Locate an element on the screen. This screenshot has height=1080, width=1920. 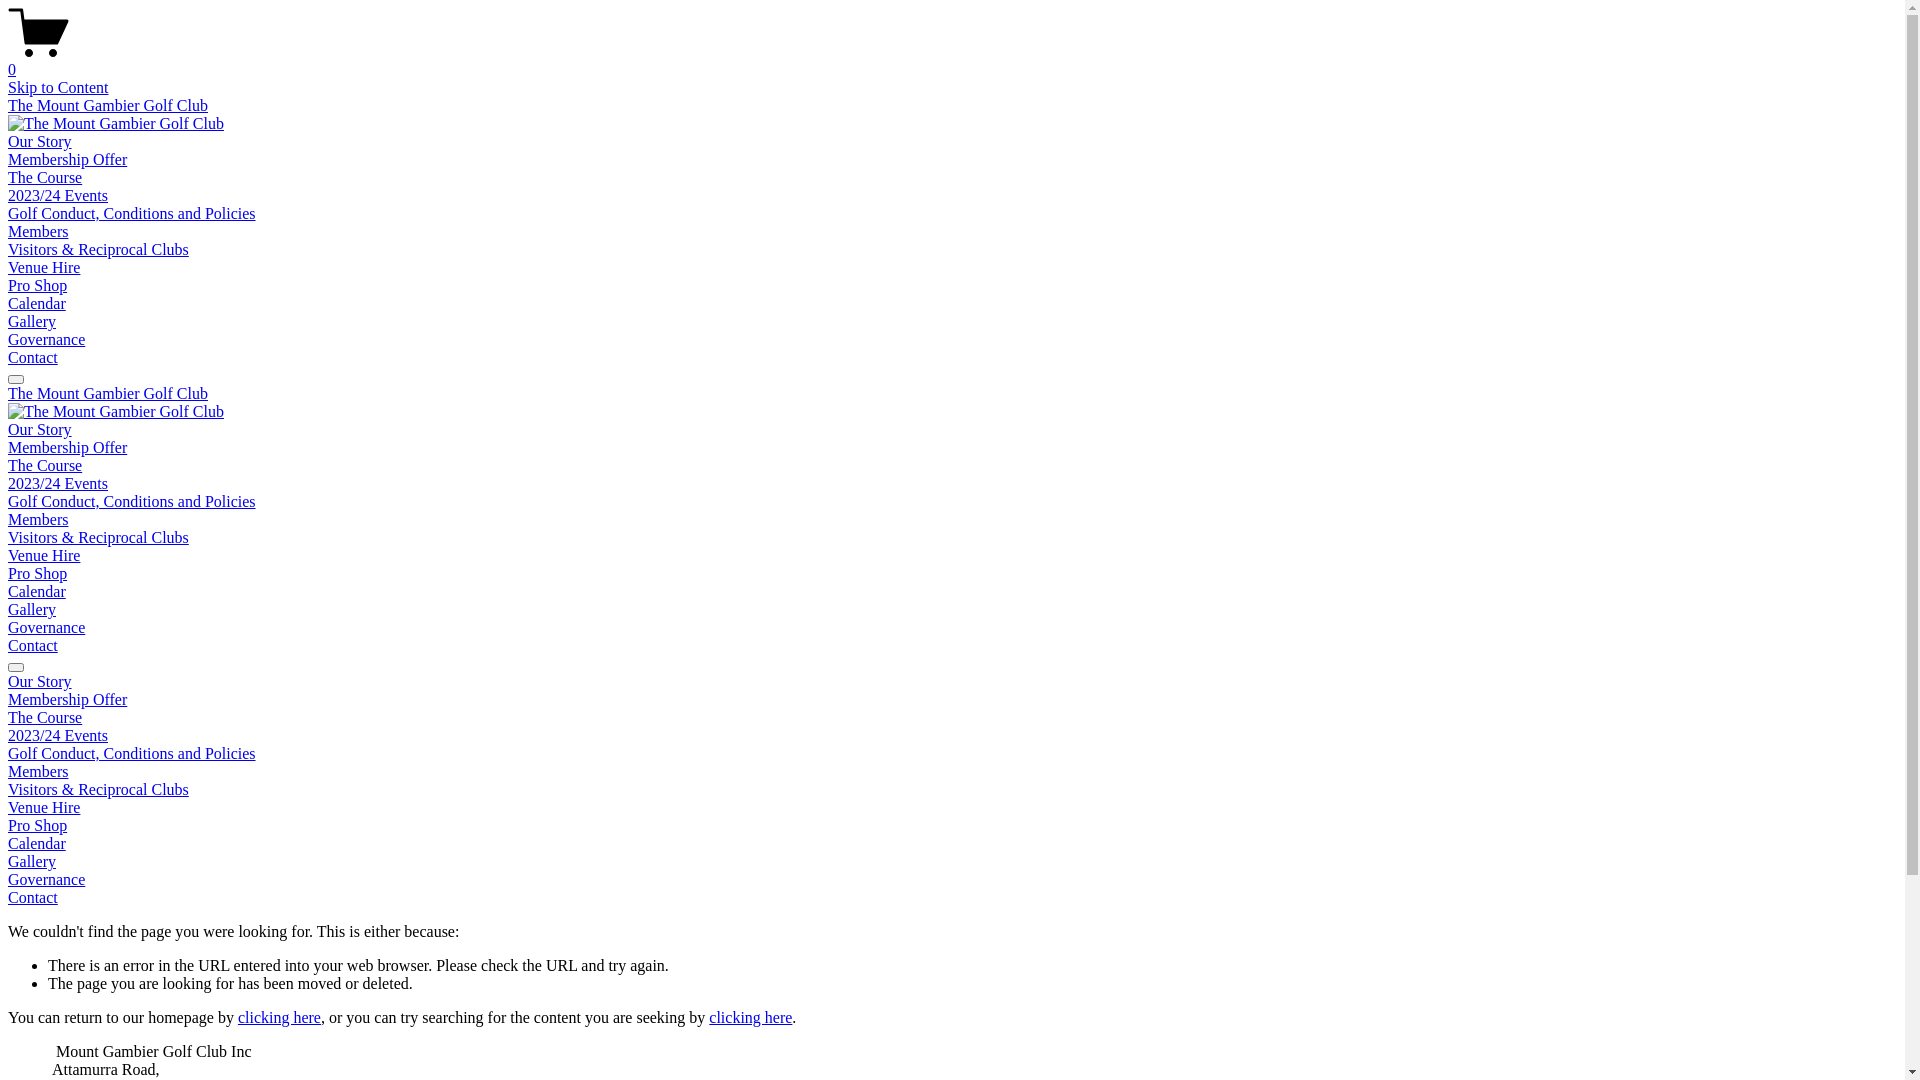
Venue Hire is located at coordinates (44, 556).